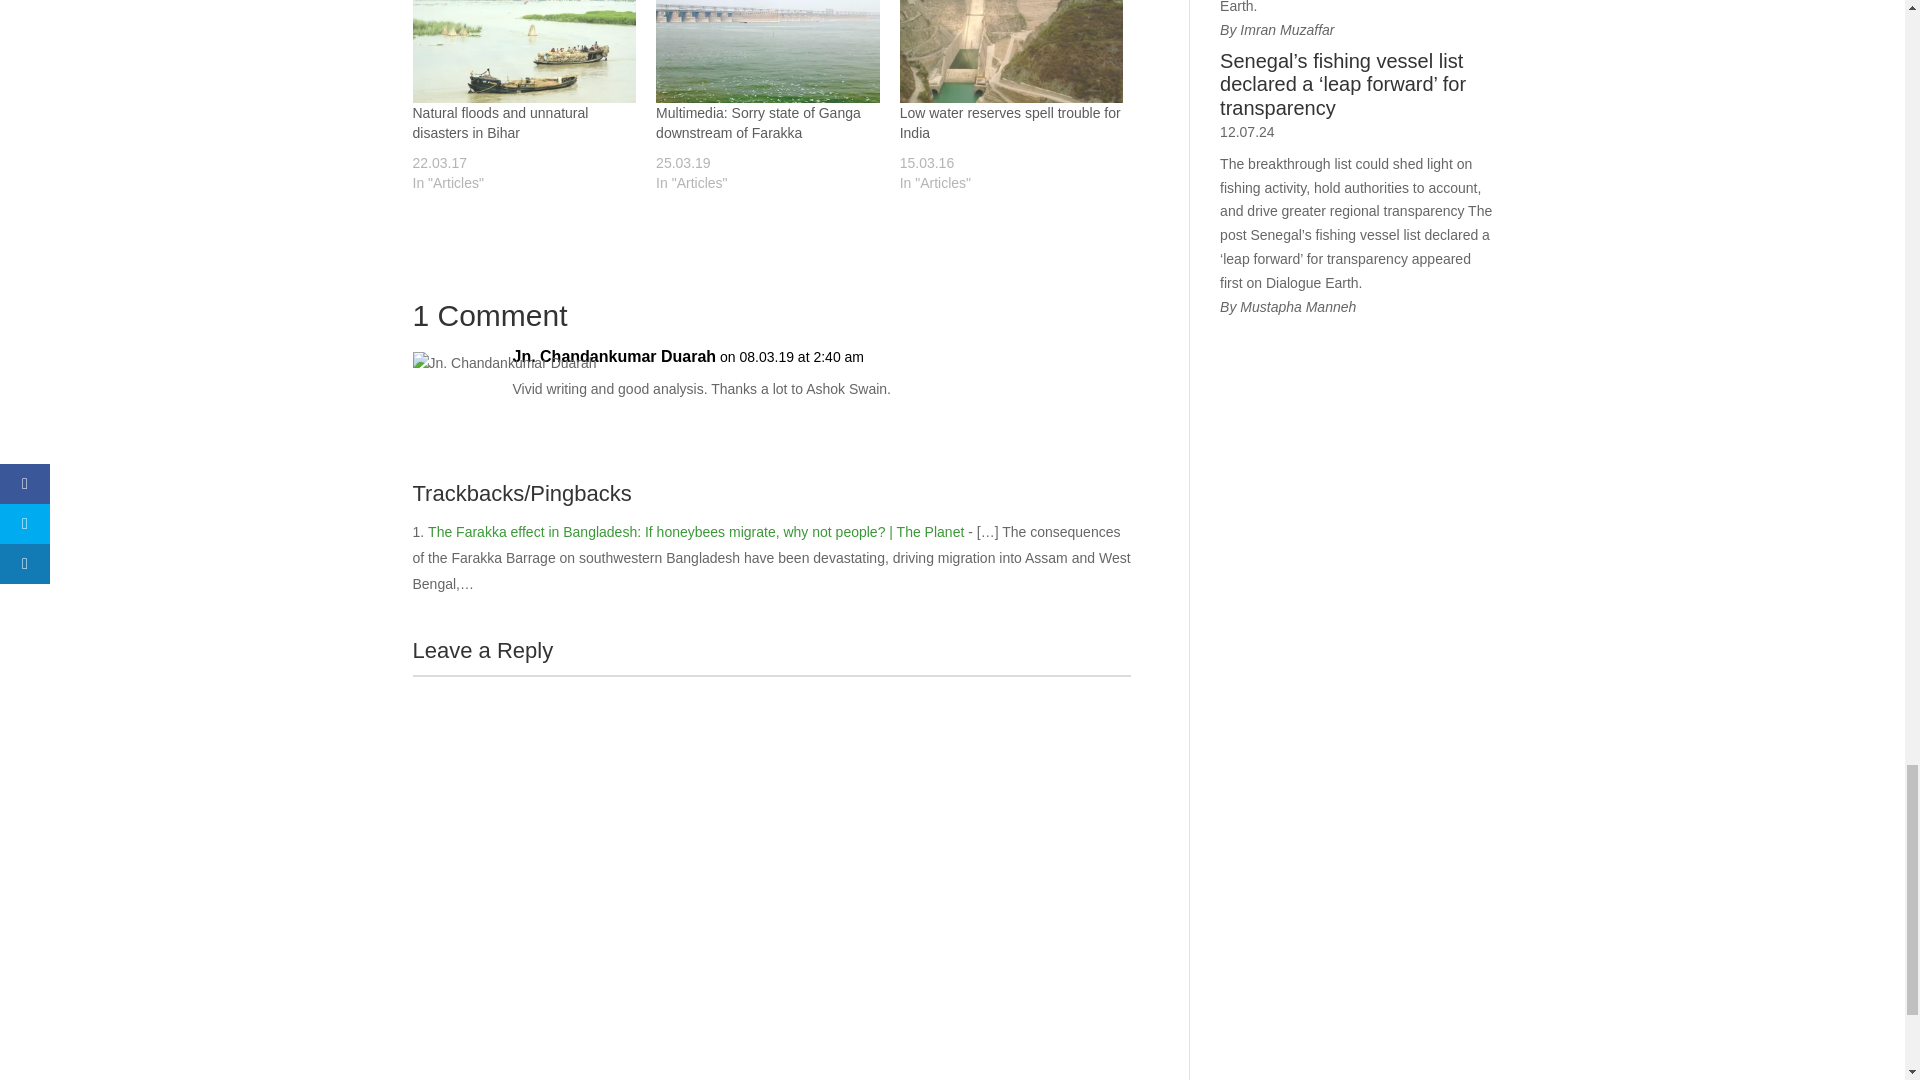 This screenshot has height=1080, width=1920. Describe the element at coordinates (524, 51) in the screenshot. I see `Natural floods and unnatural disasters in Bihar` at that location.